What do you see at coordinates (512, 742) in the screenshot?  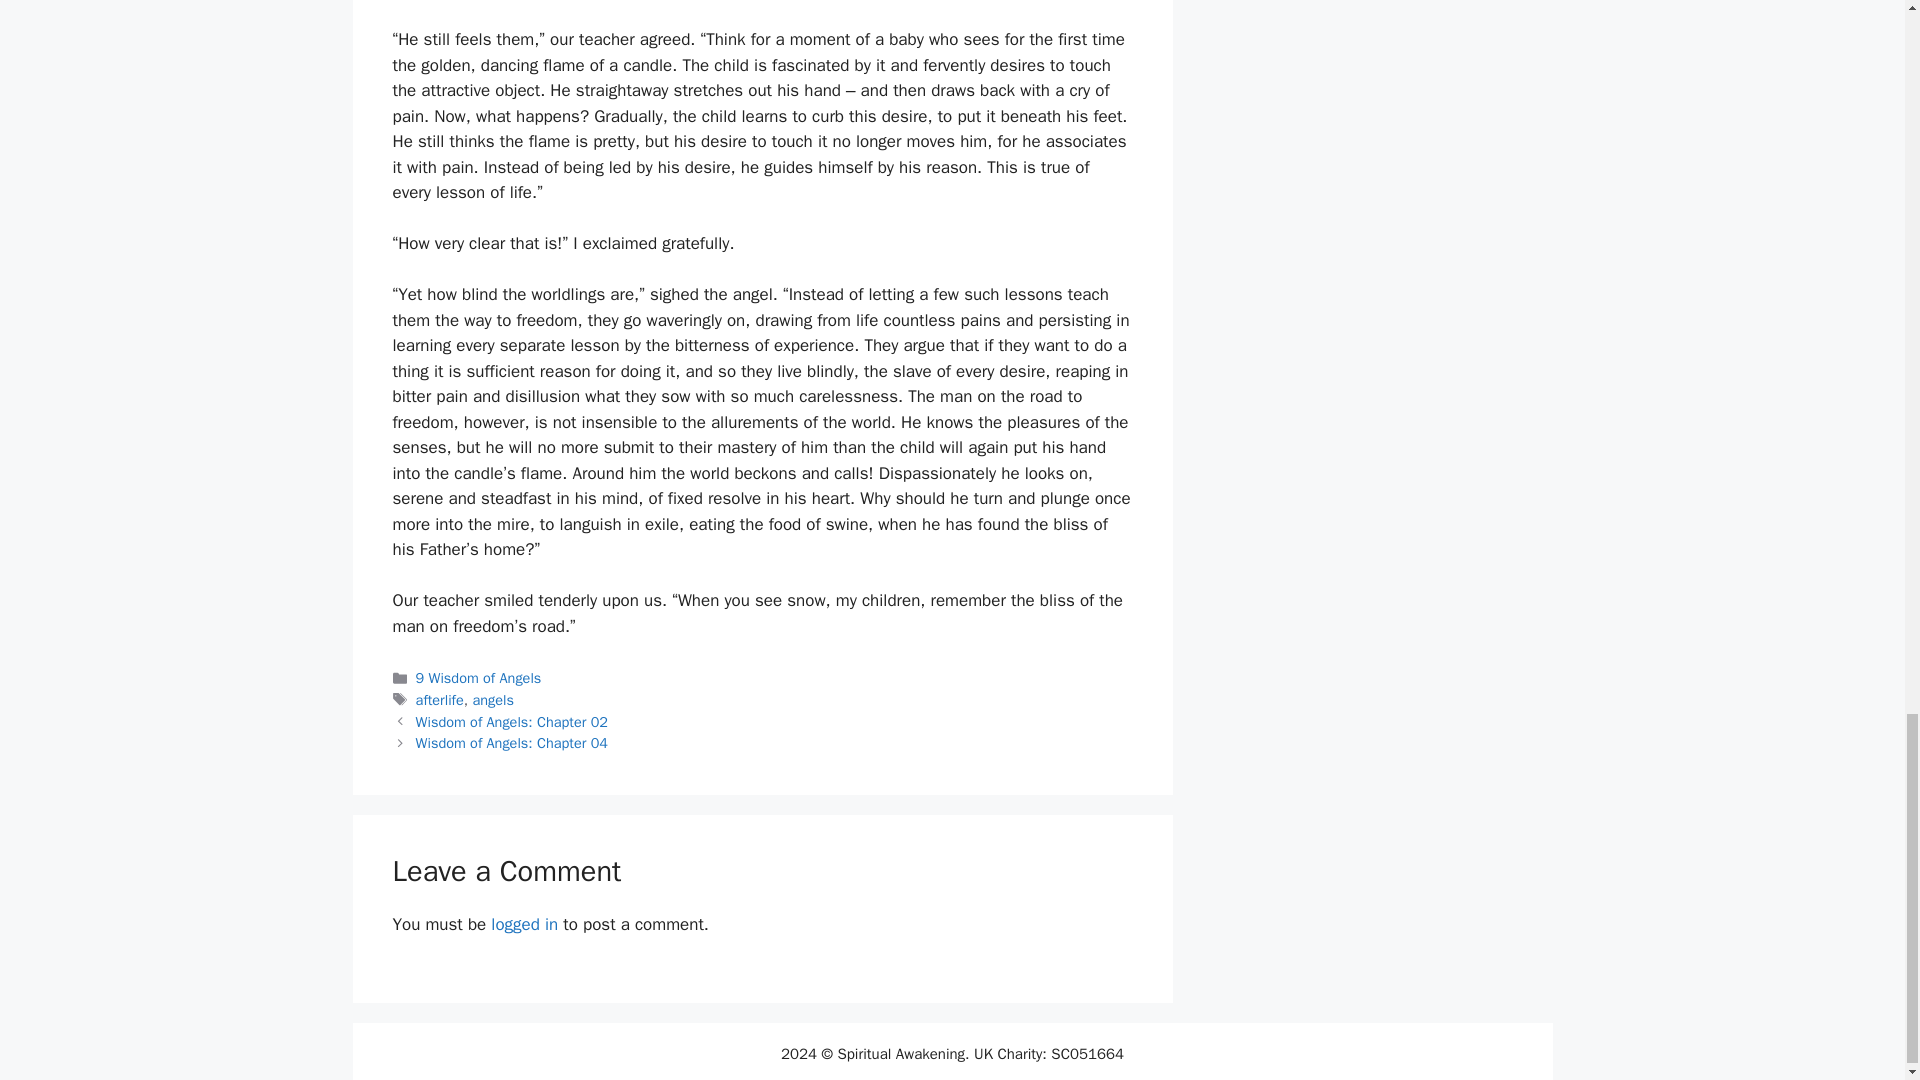 I see `Wisdom of Angels: Chapter 04` at bounding box center [512, 742].